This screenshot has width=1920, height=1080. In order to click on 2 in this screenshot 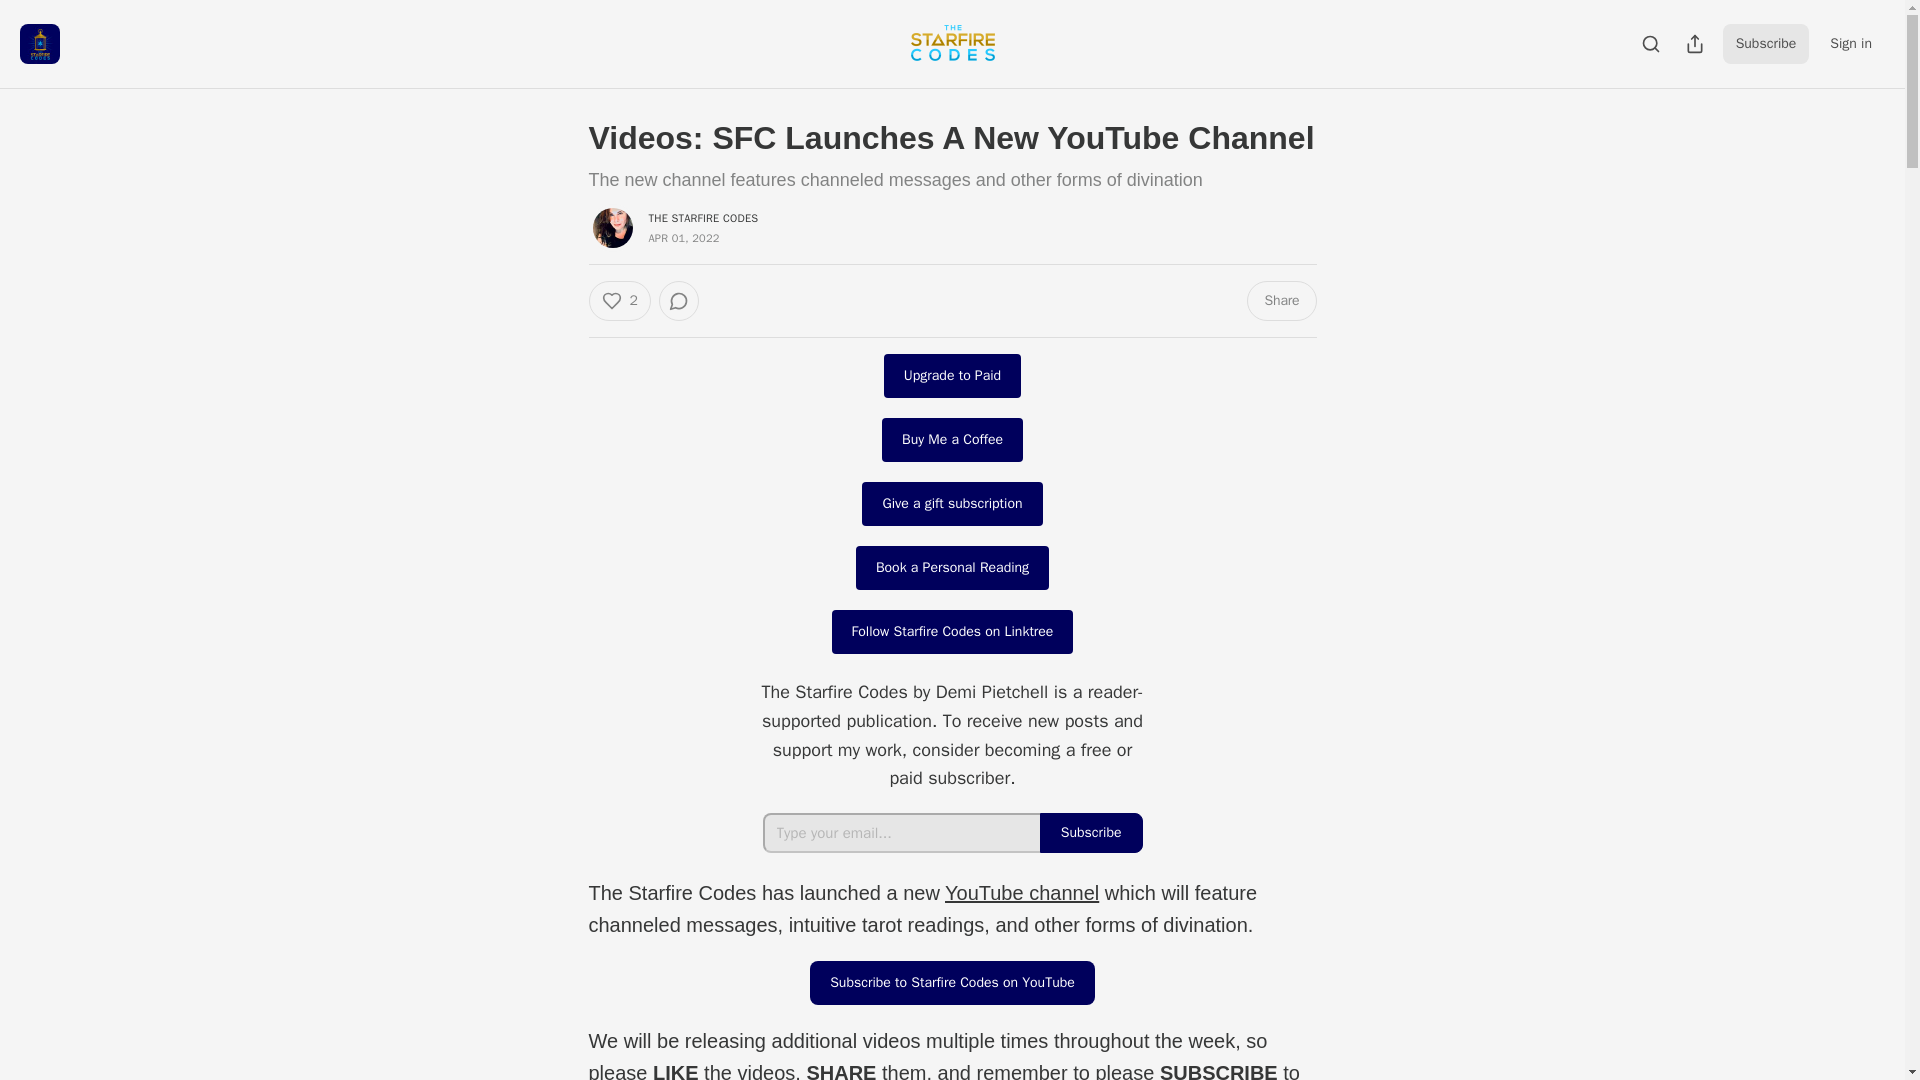, I will do `click(618, 300)`.